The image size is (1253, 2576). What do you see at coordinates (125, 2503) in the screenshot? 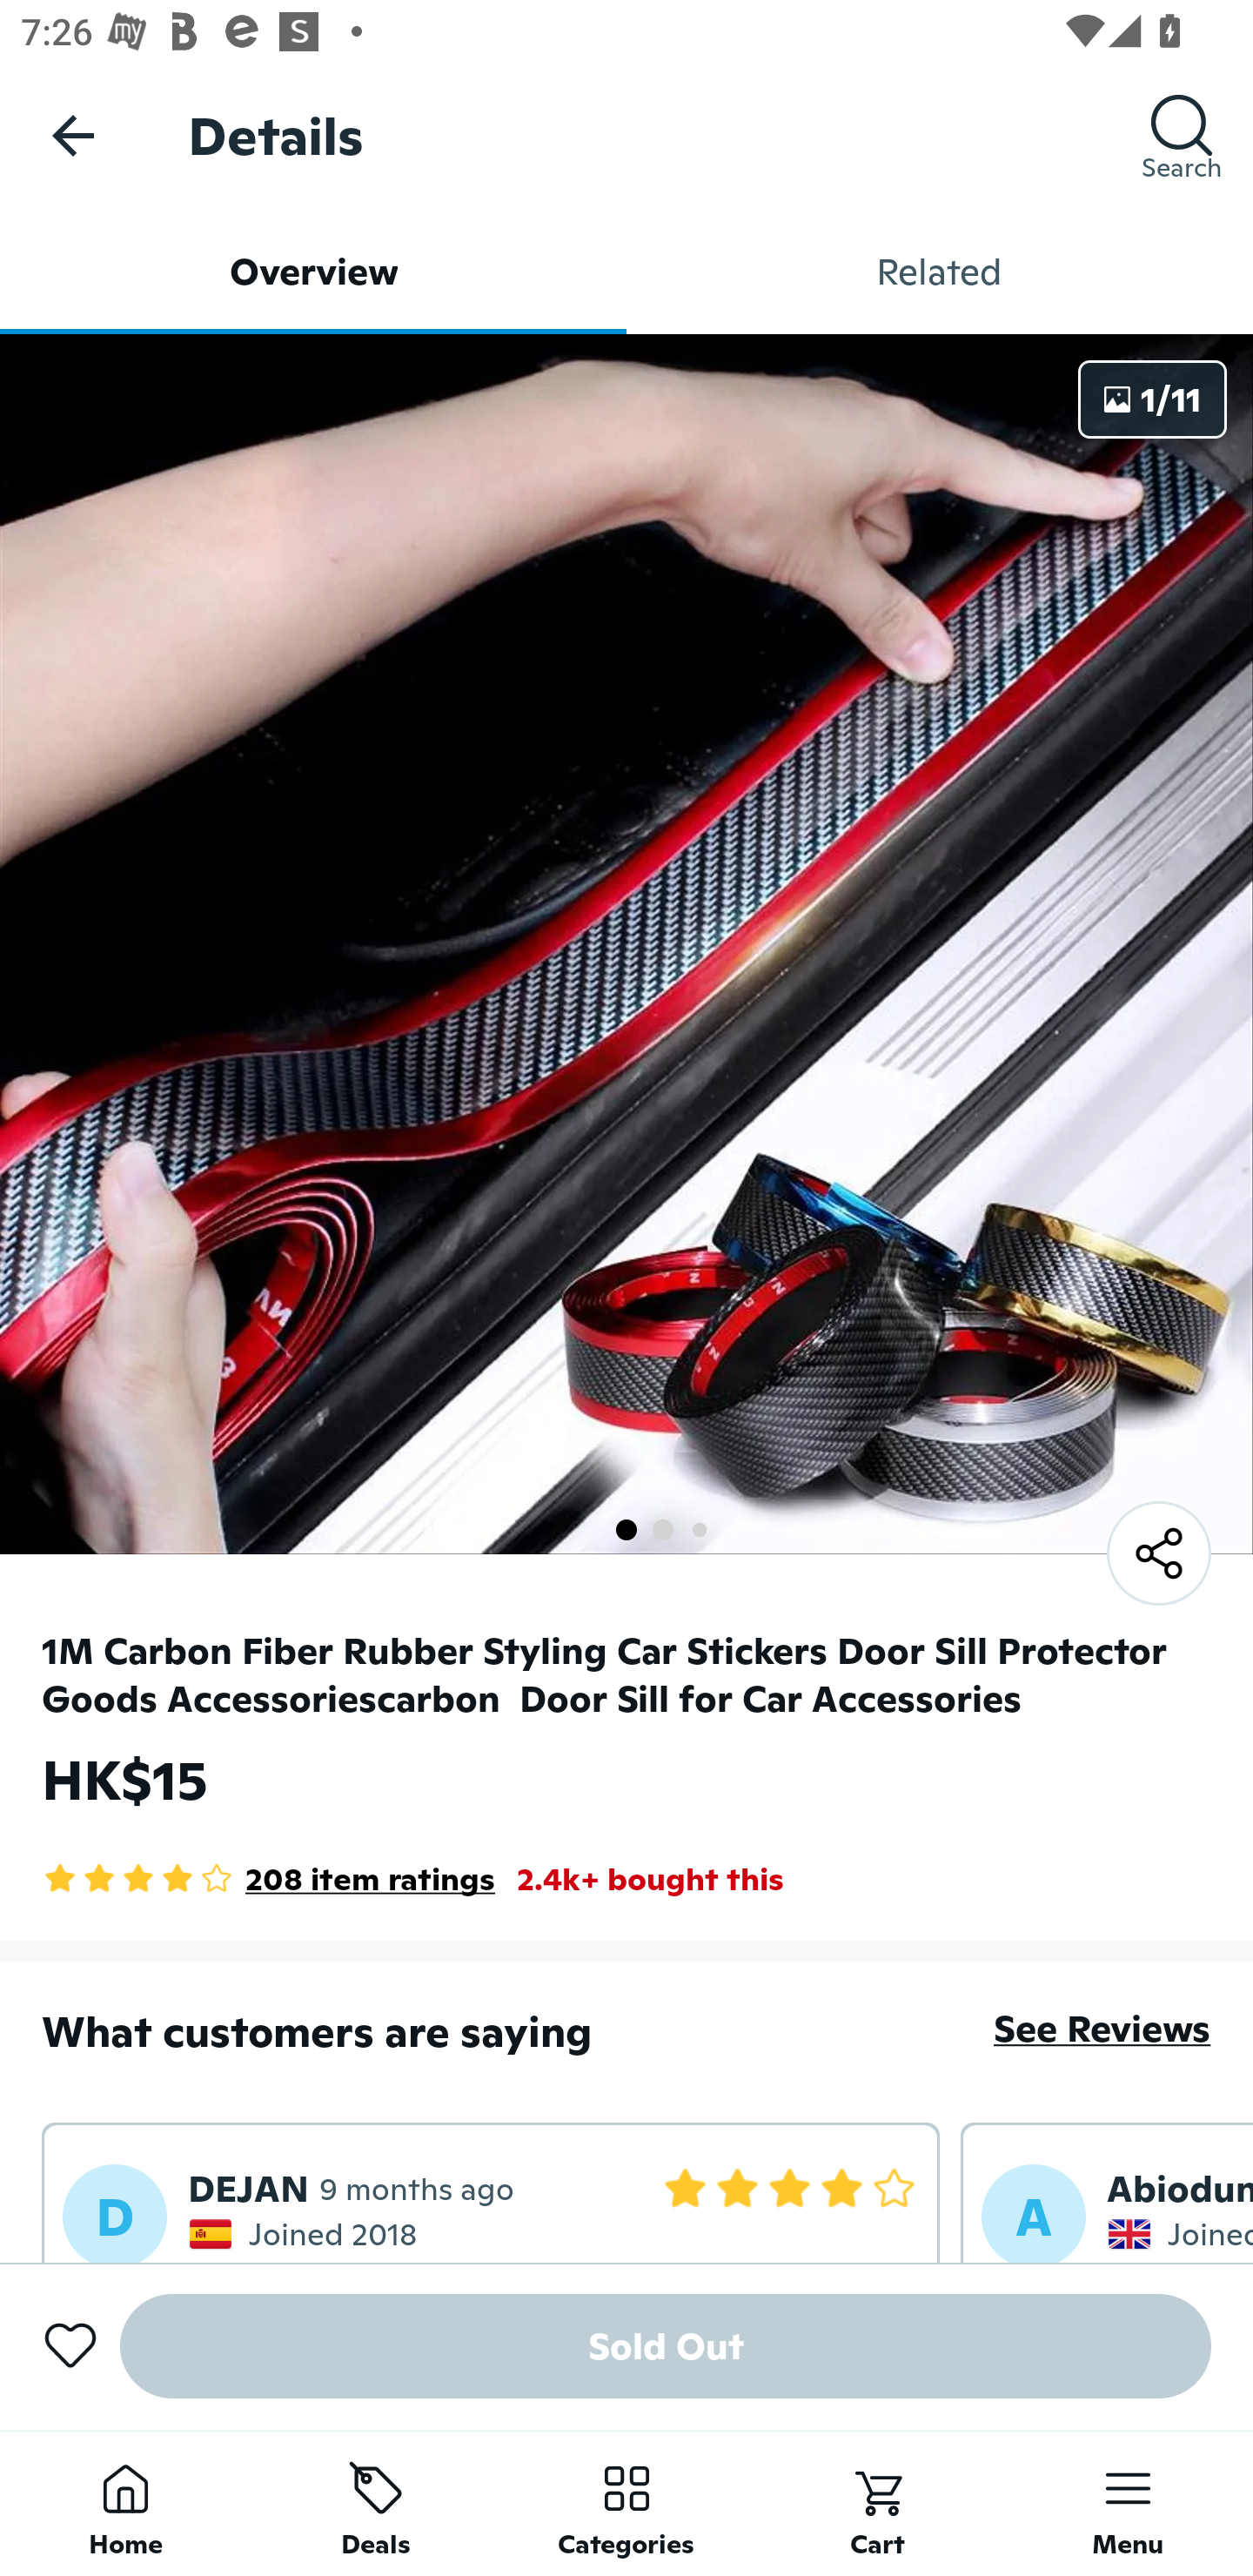
I see `Home` at bounding box center [125, 2503].